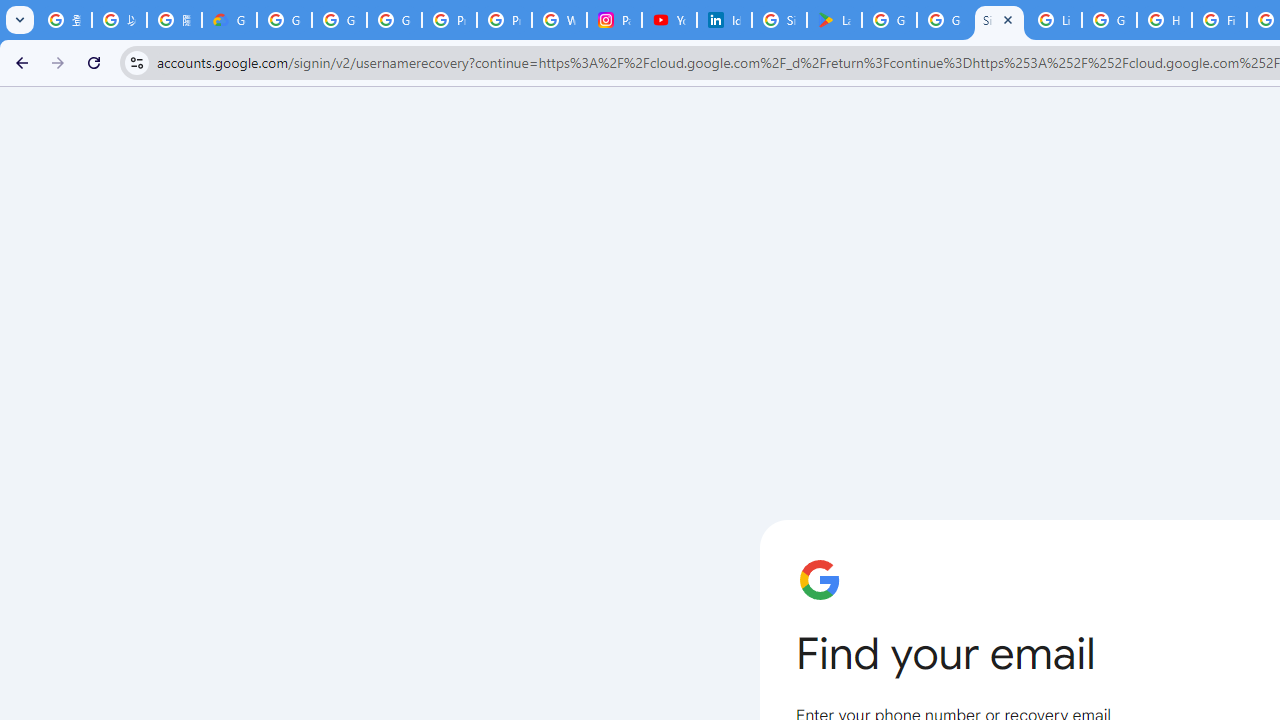 This screenshot has width=1280, height=720. What do you see at coordinates (724, 20) in the screenshot?
I see `Identity verification via Persona | LinkedIn Help` at bounding box center [724, 20].